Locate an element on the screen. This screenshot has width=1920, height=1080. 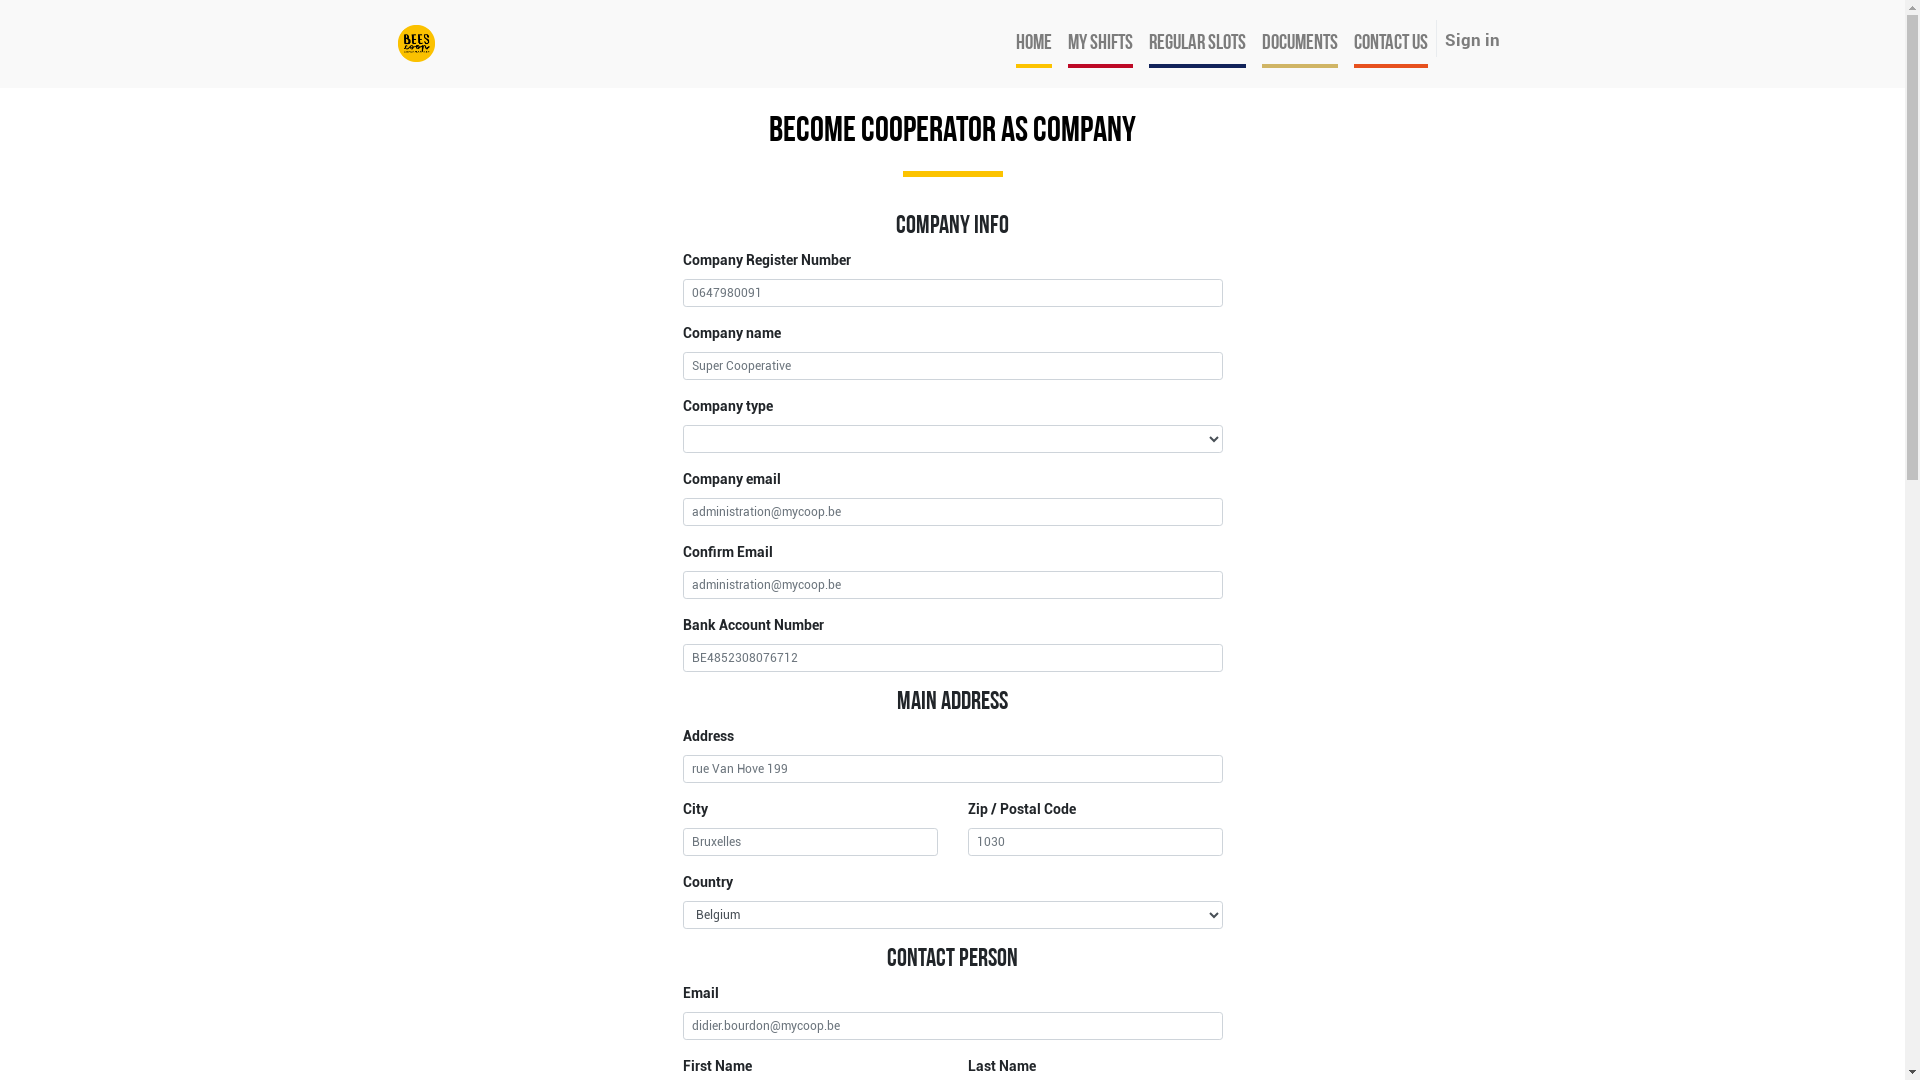
Contact us is located at coordinates (1391, 44).